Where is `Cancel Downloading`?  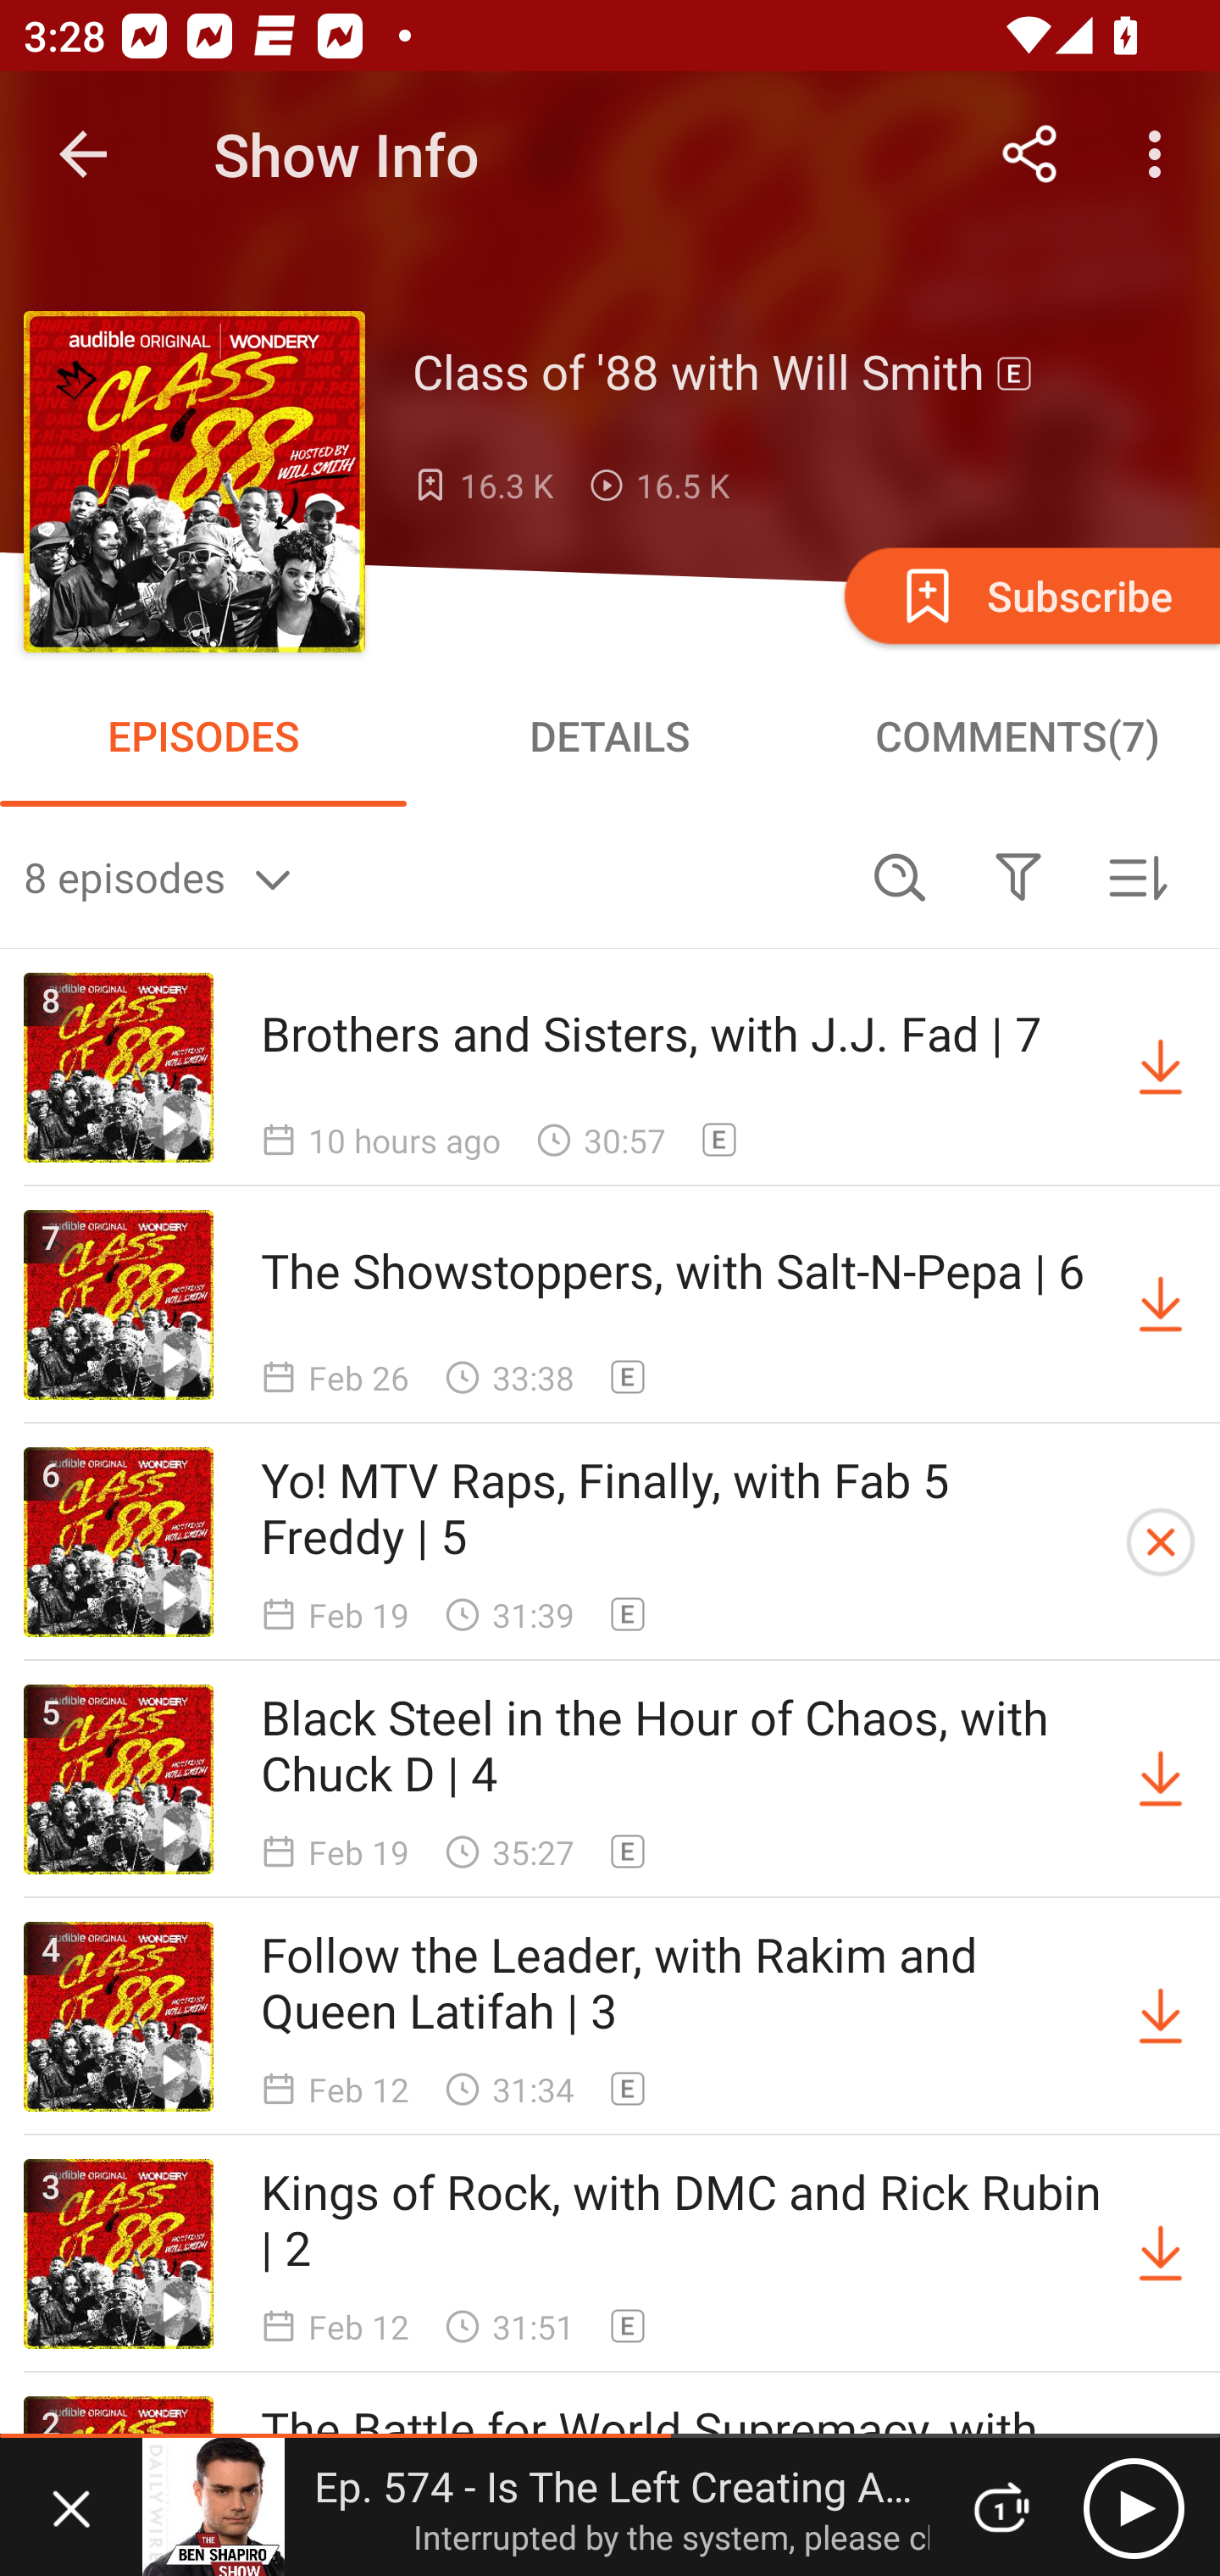 Cancel Downloading is located at coordinates (1161, 1542).